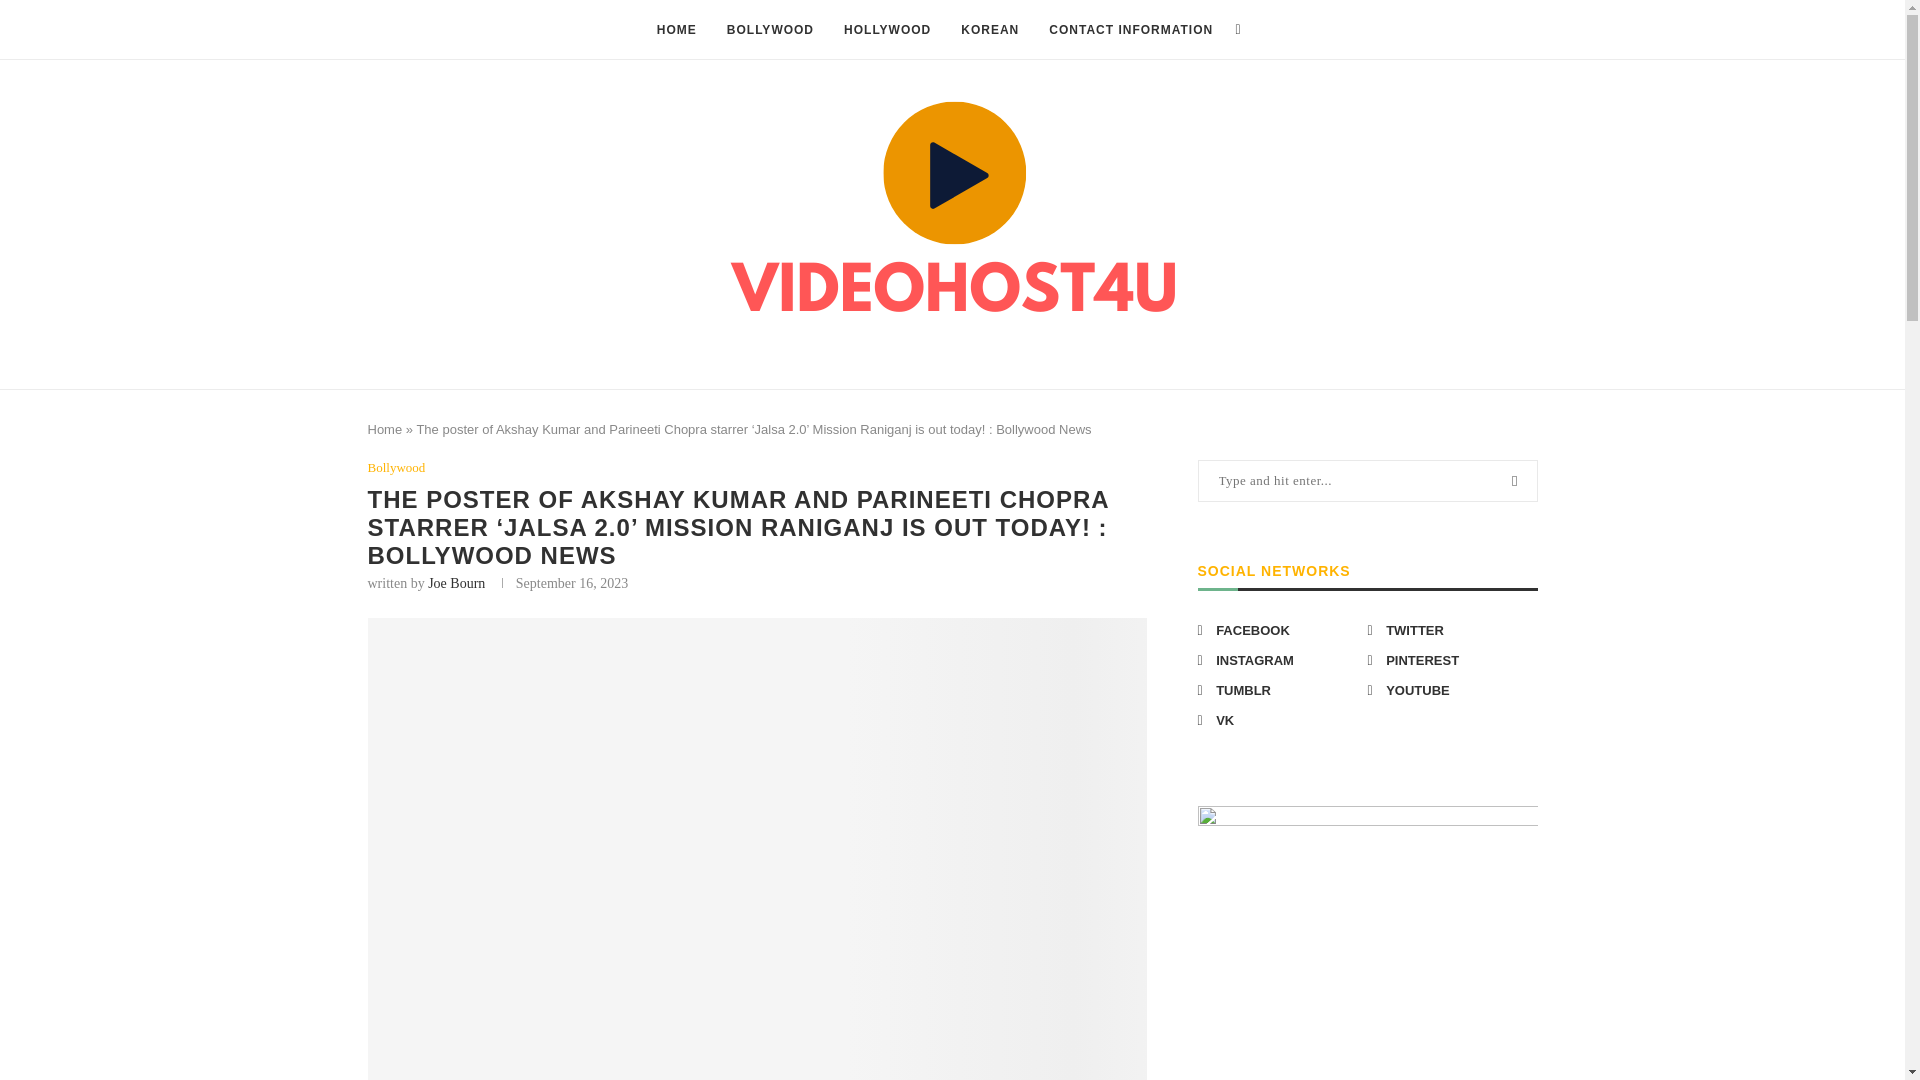 Image resolution: width=1920 pixels, height=1080 pixels. I want to click on Joe Bourn, so click(456, 582).